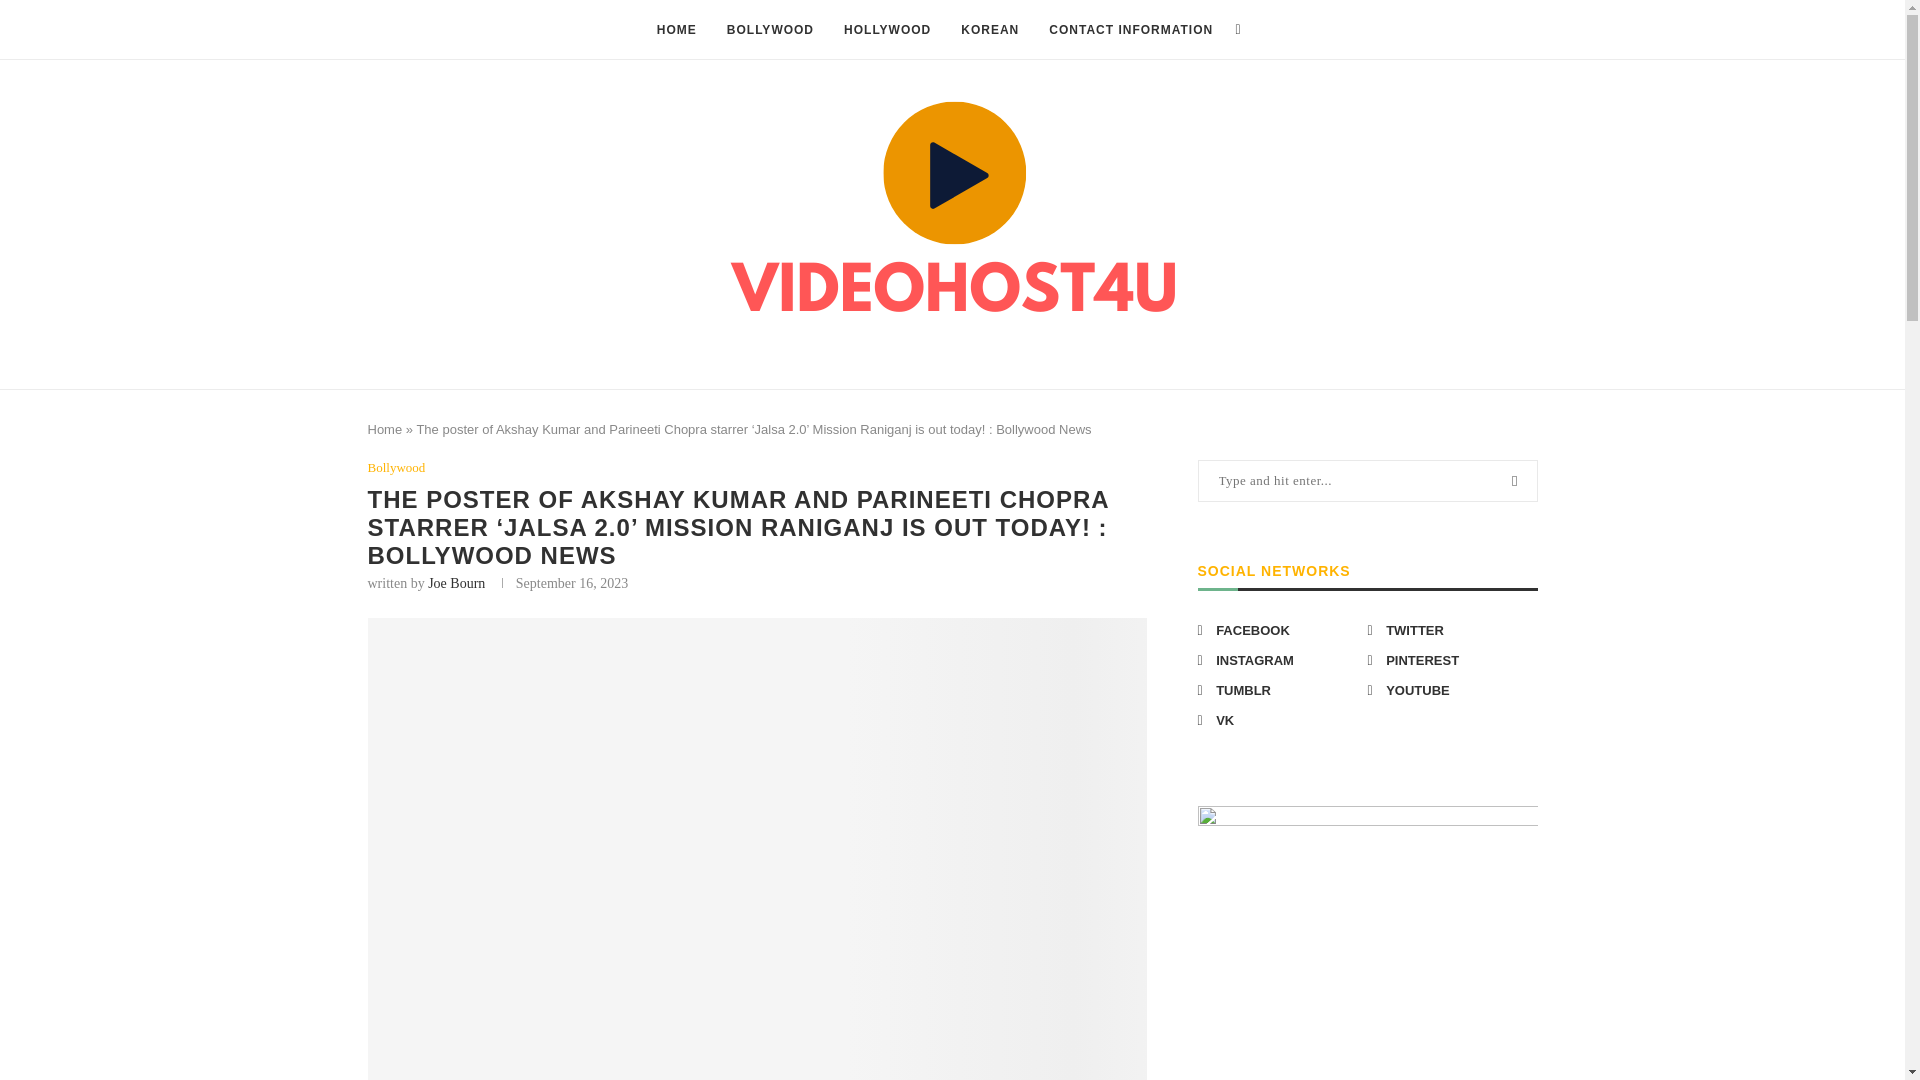 Image resolution: width=1920 pixels, height=1080 pixels. I want to click on Joe Bourn, so click(456, 582).